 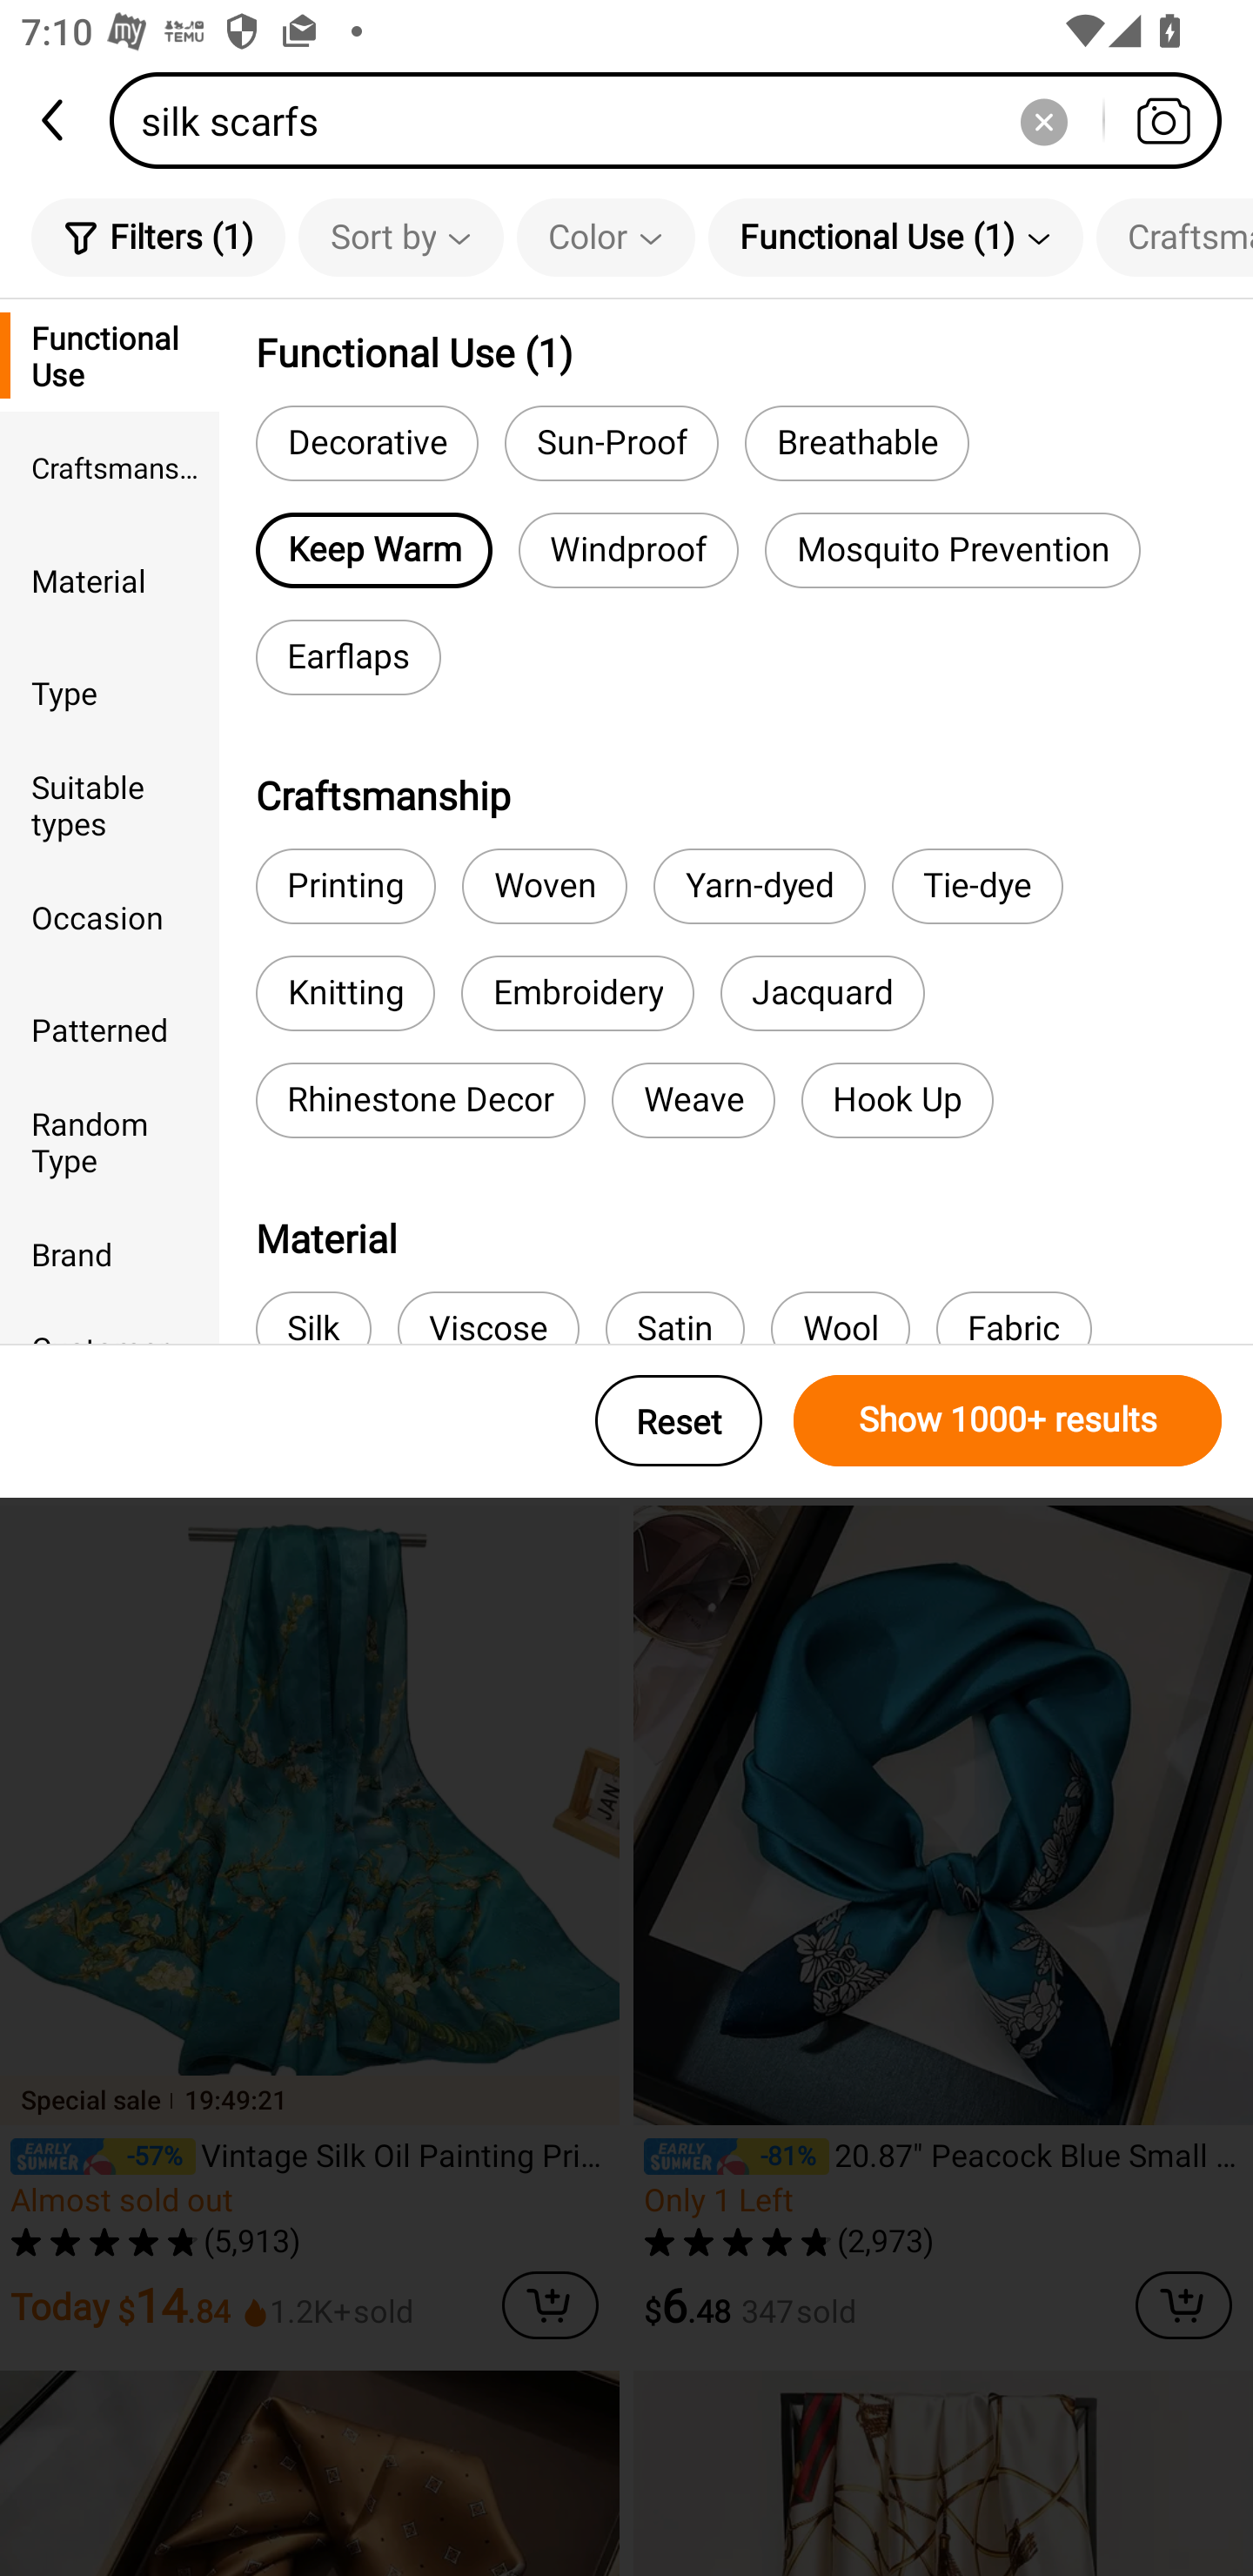 I want to click on Occasion, so click(x=110, y=916).